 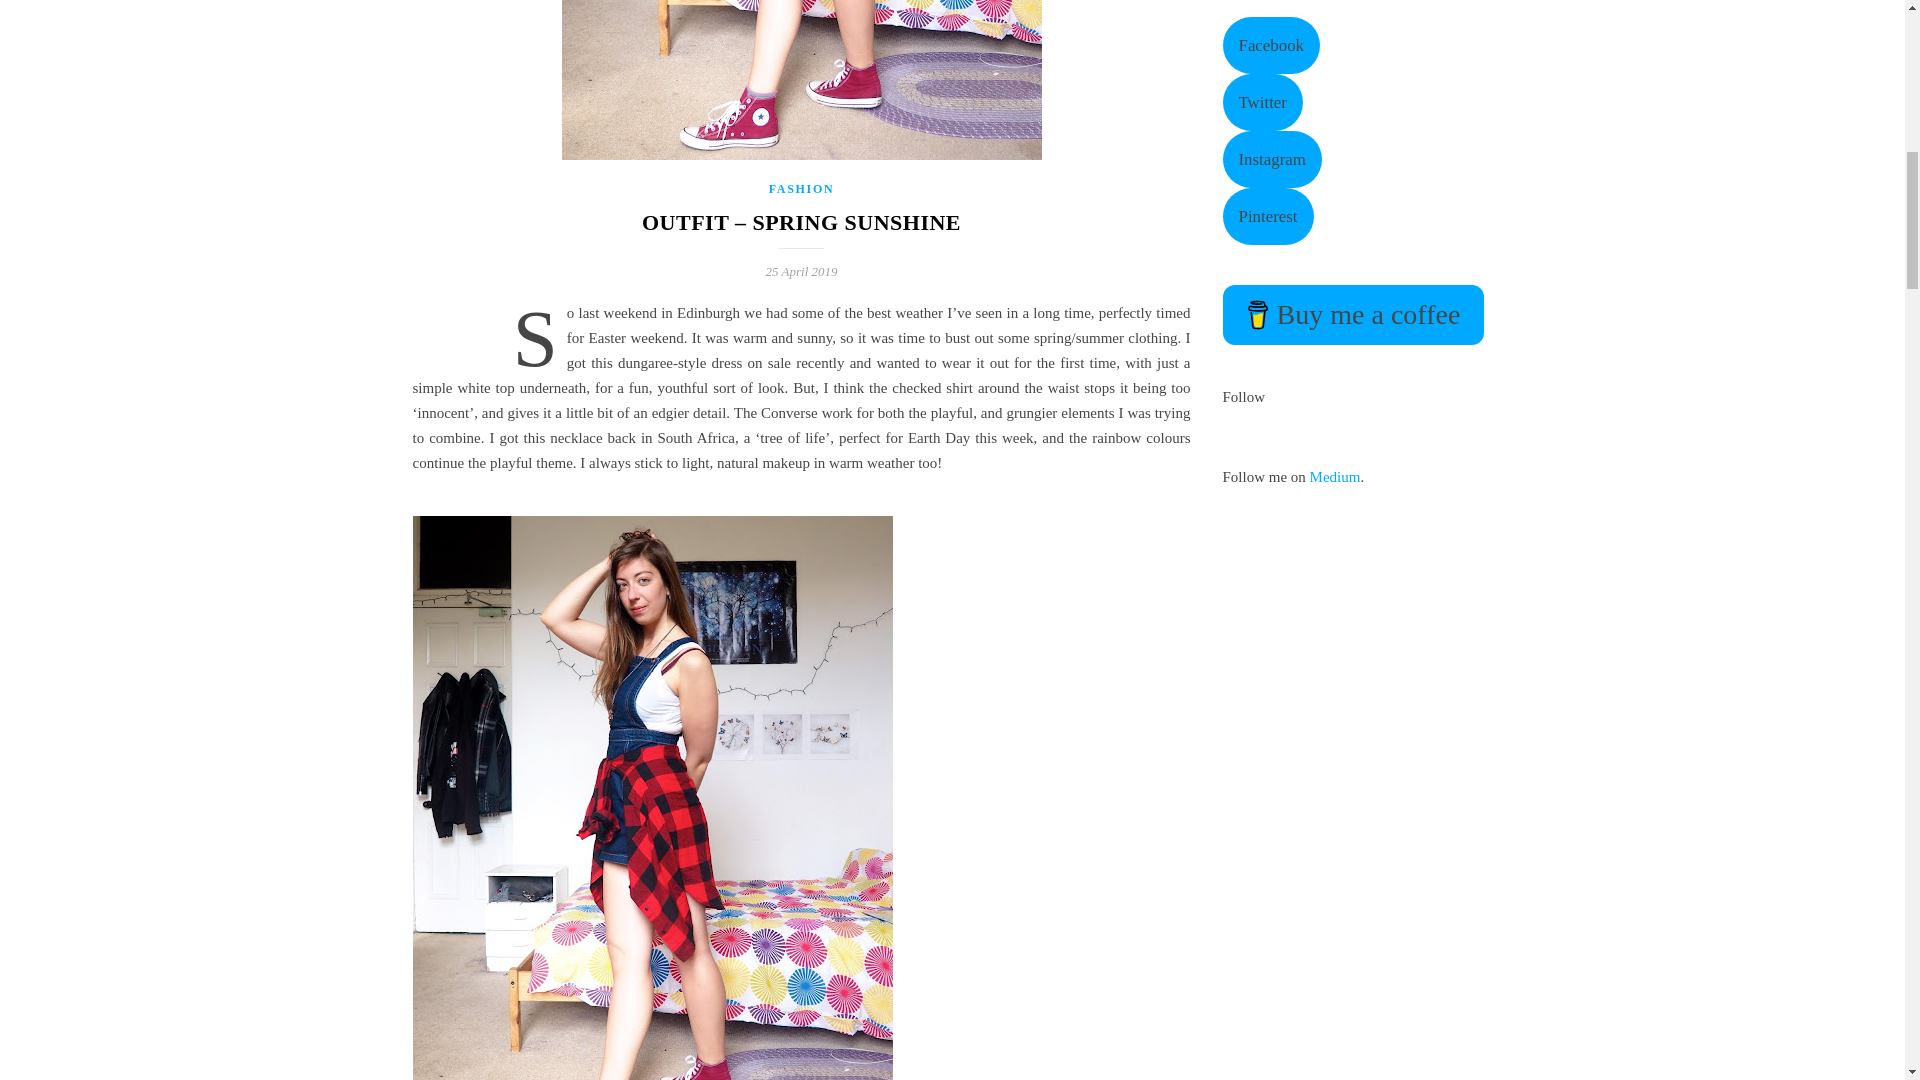 What do you see at coordinates (1261, 102) in the screenshot?
I see `Twitter` at bounding box center [1261, 102].